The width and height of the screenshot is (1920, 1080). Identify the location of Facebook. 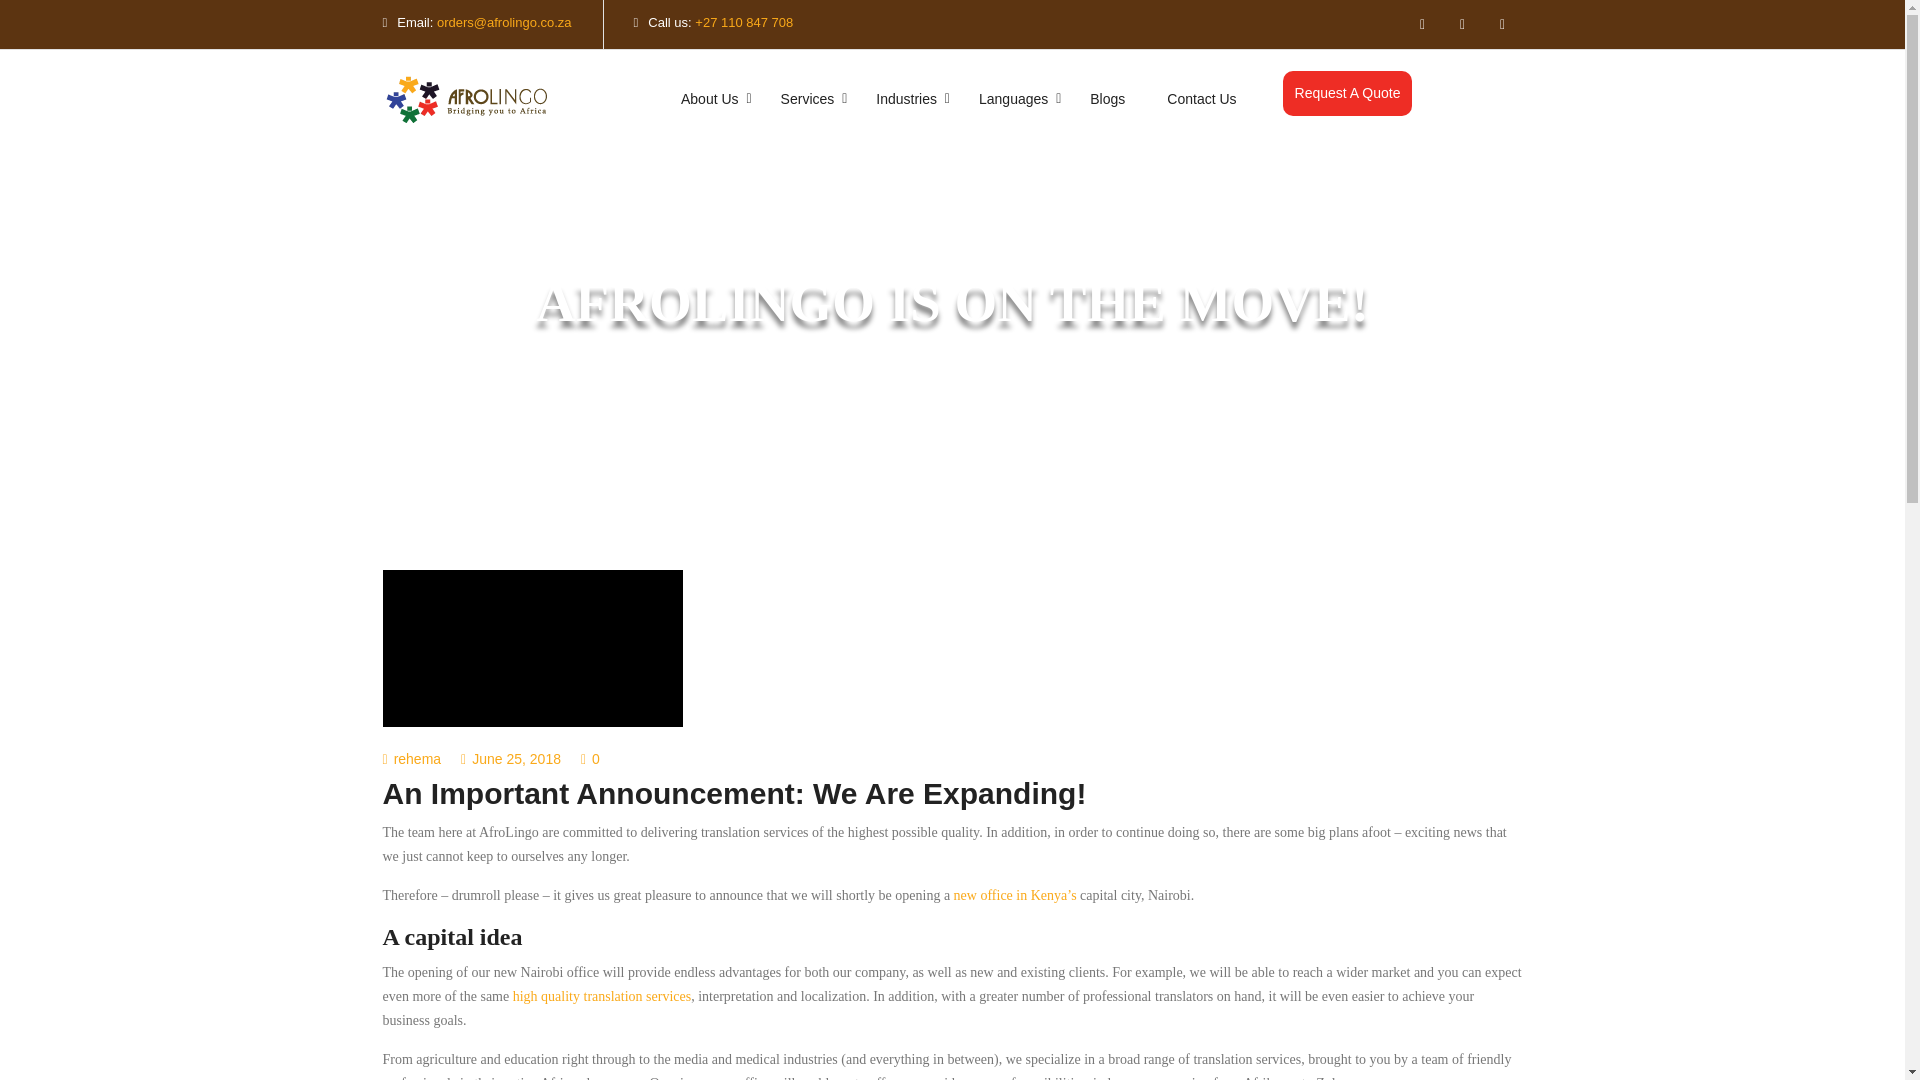
(1502, 24).